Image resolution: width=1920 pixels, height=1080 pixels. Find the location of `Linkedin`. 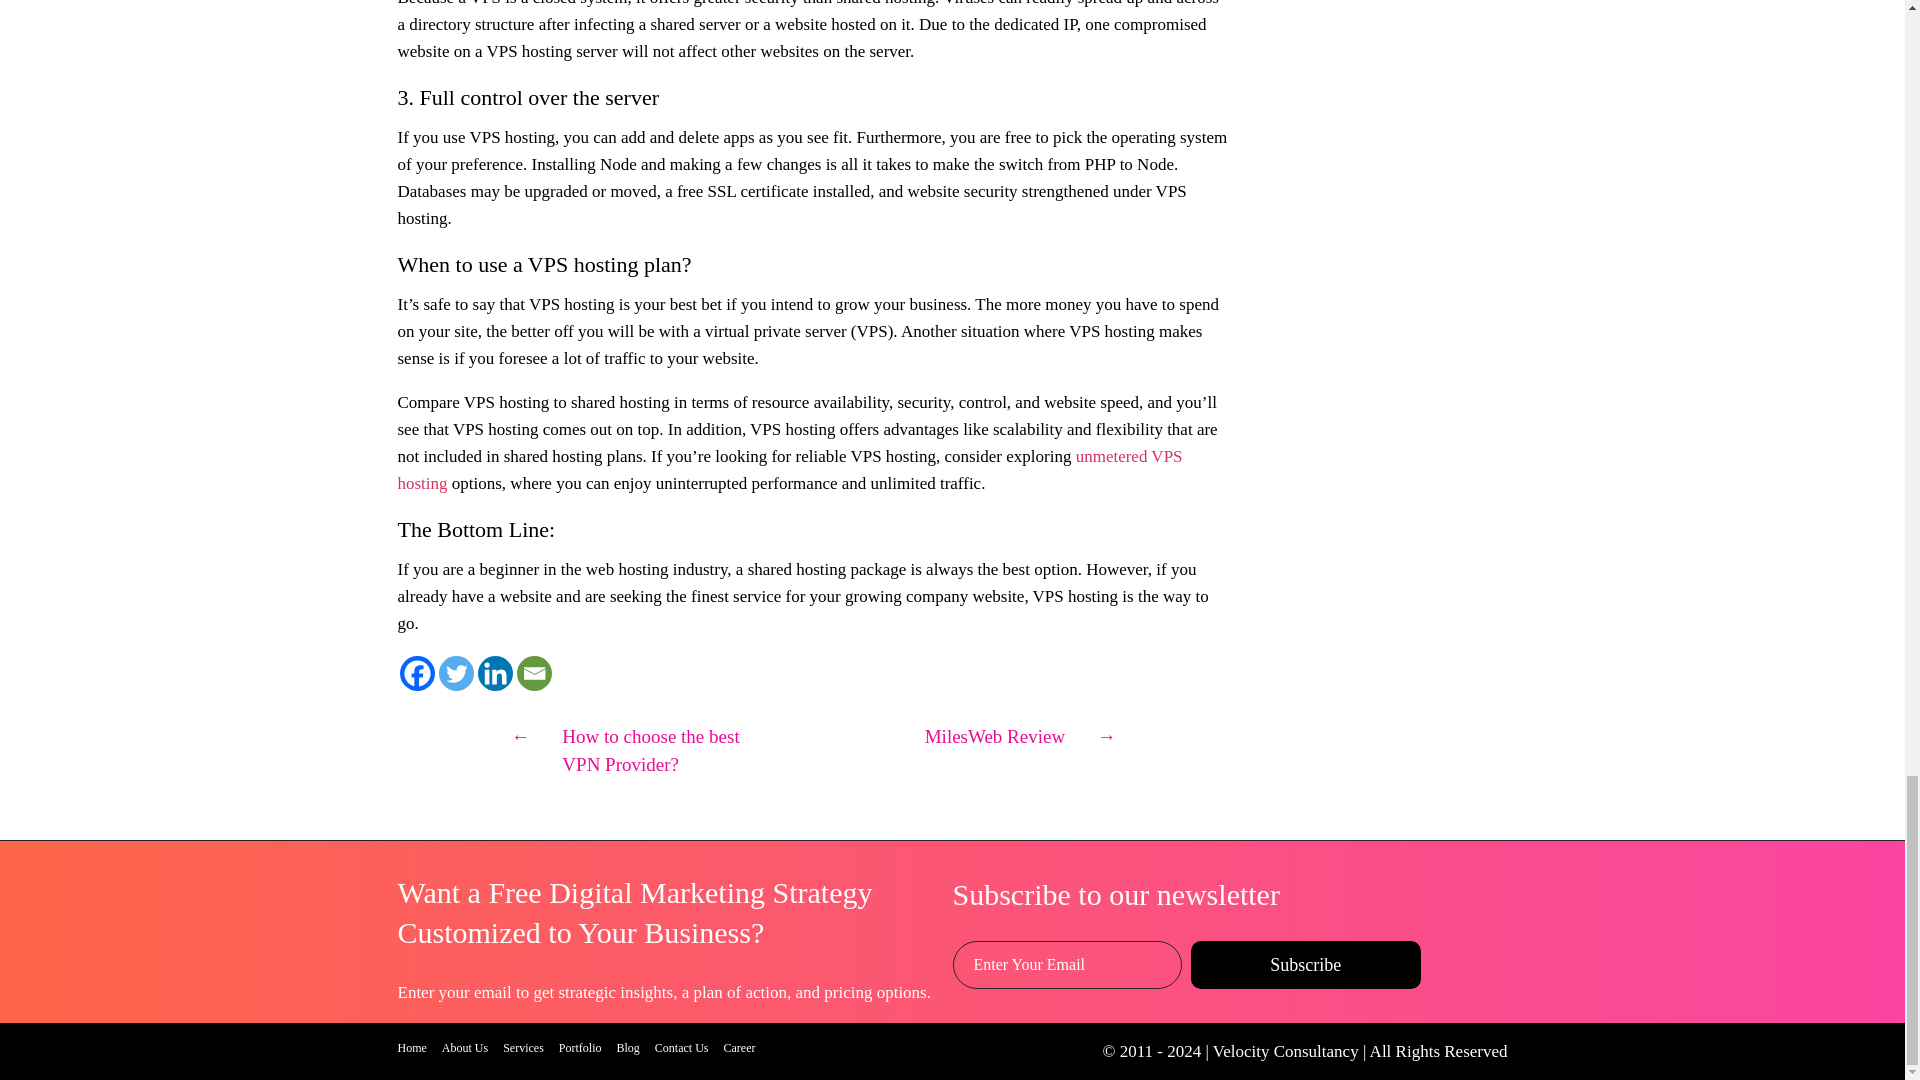

Linkedin is located at coordinates (495, 673).